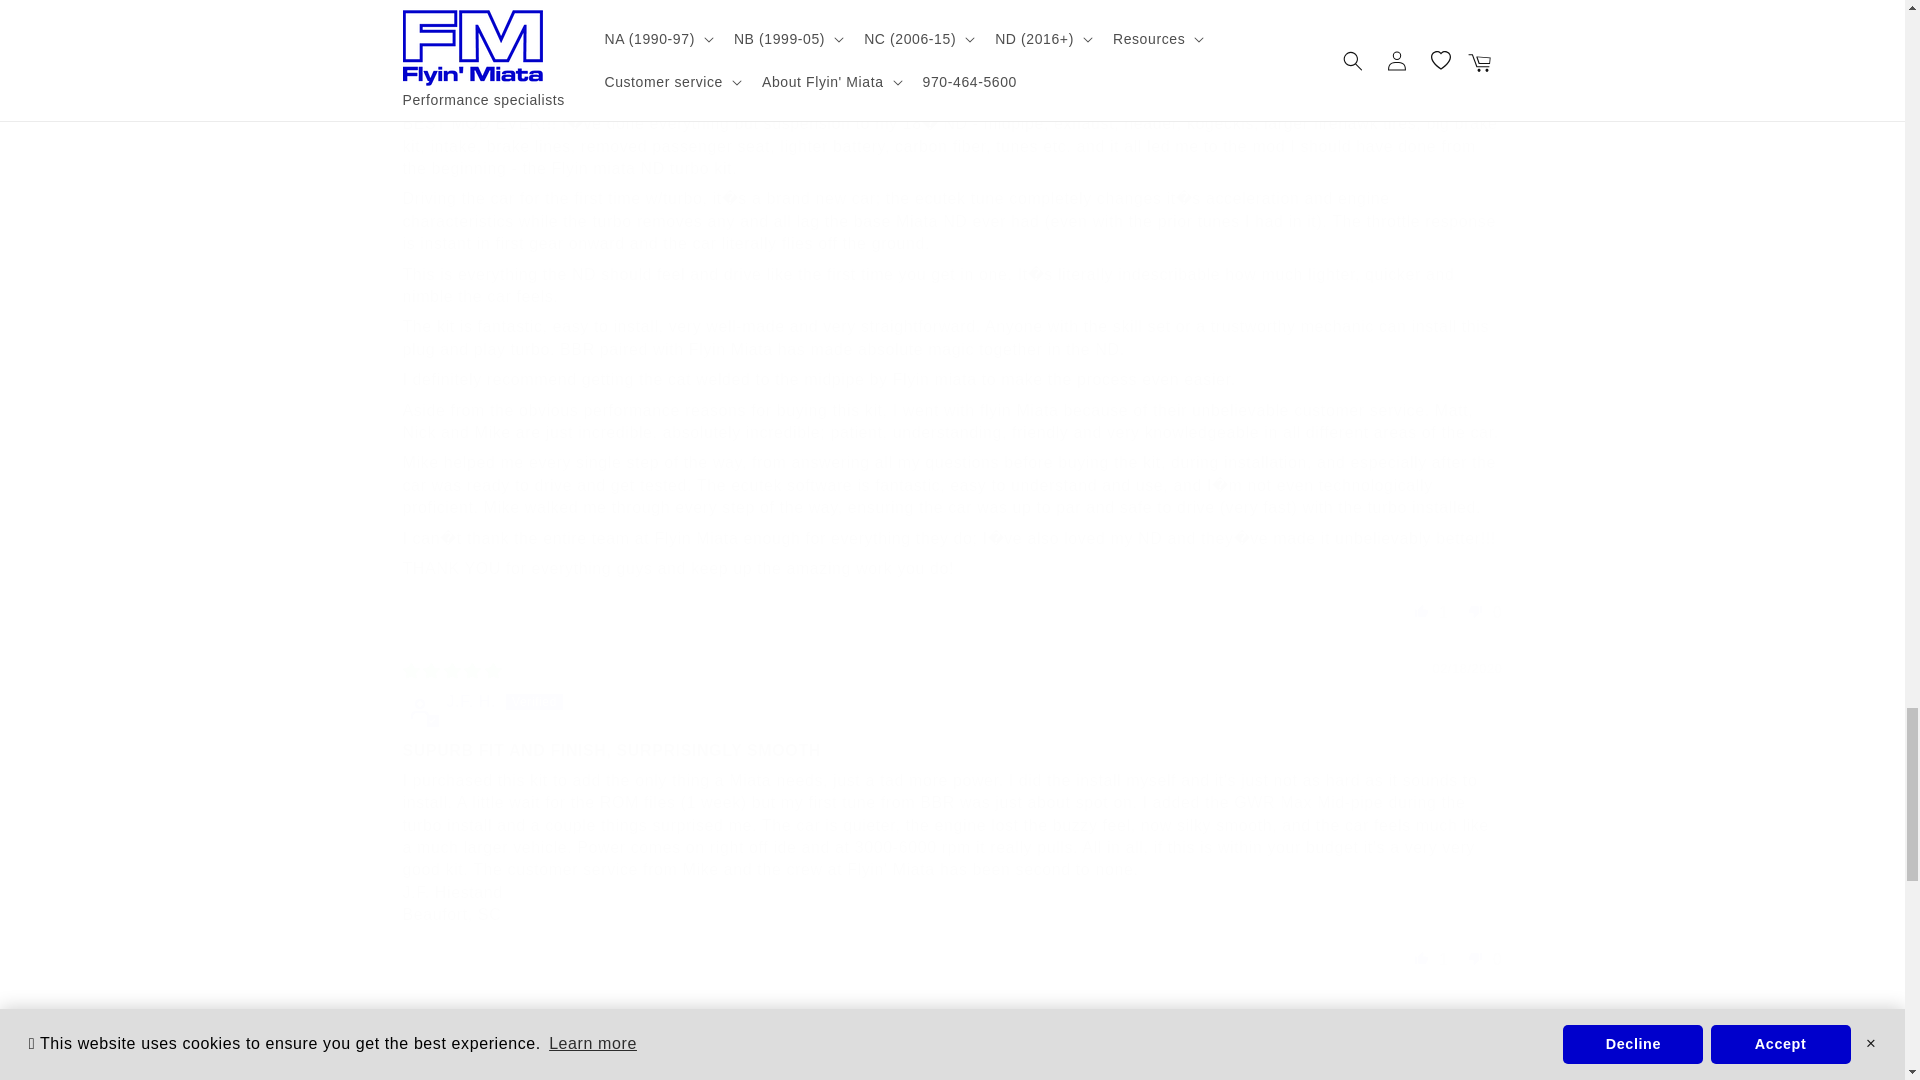 The image size is (1920, 1080). What do you see at coordinates (1422, 958) in the screenshot?
I see `up` at bounding box center [1422, 958].